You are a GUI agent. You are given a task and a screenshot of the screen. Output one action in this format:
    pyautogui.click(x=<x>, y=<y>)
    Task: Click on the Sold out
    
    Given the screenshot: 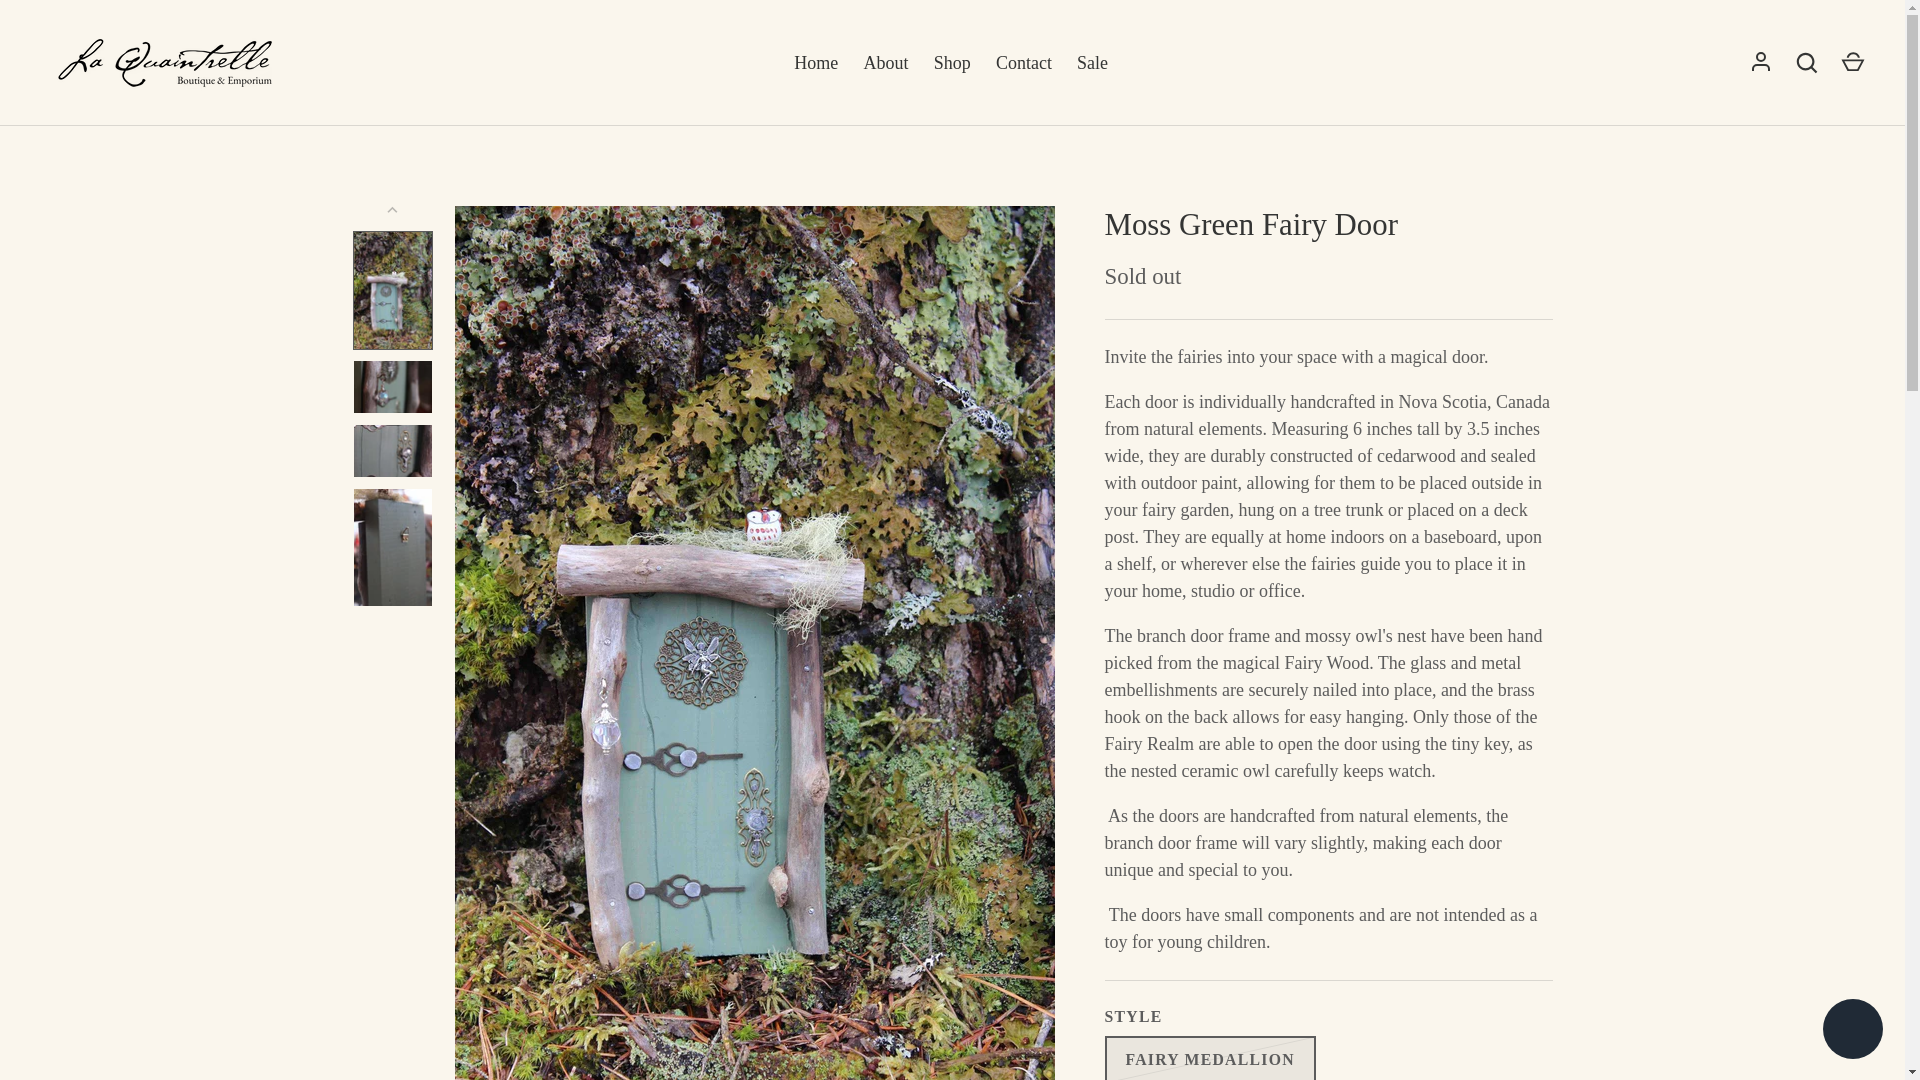 What is the action you would take?
    pyautogui.click(x=1210, y=1058)
    